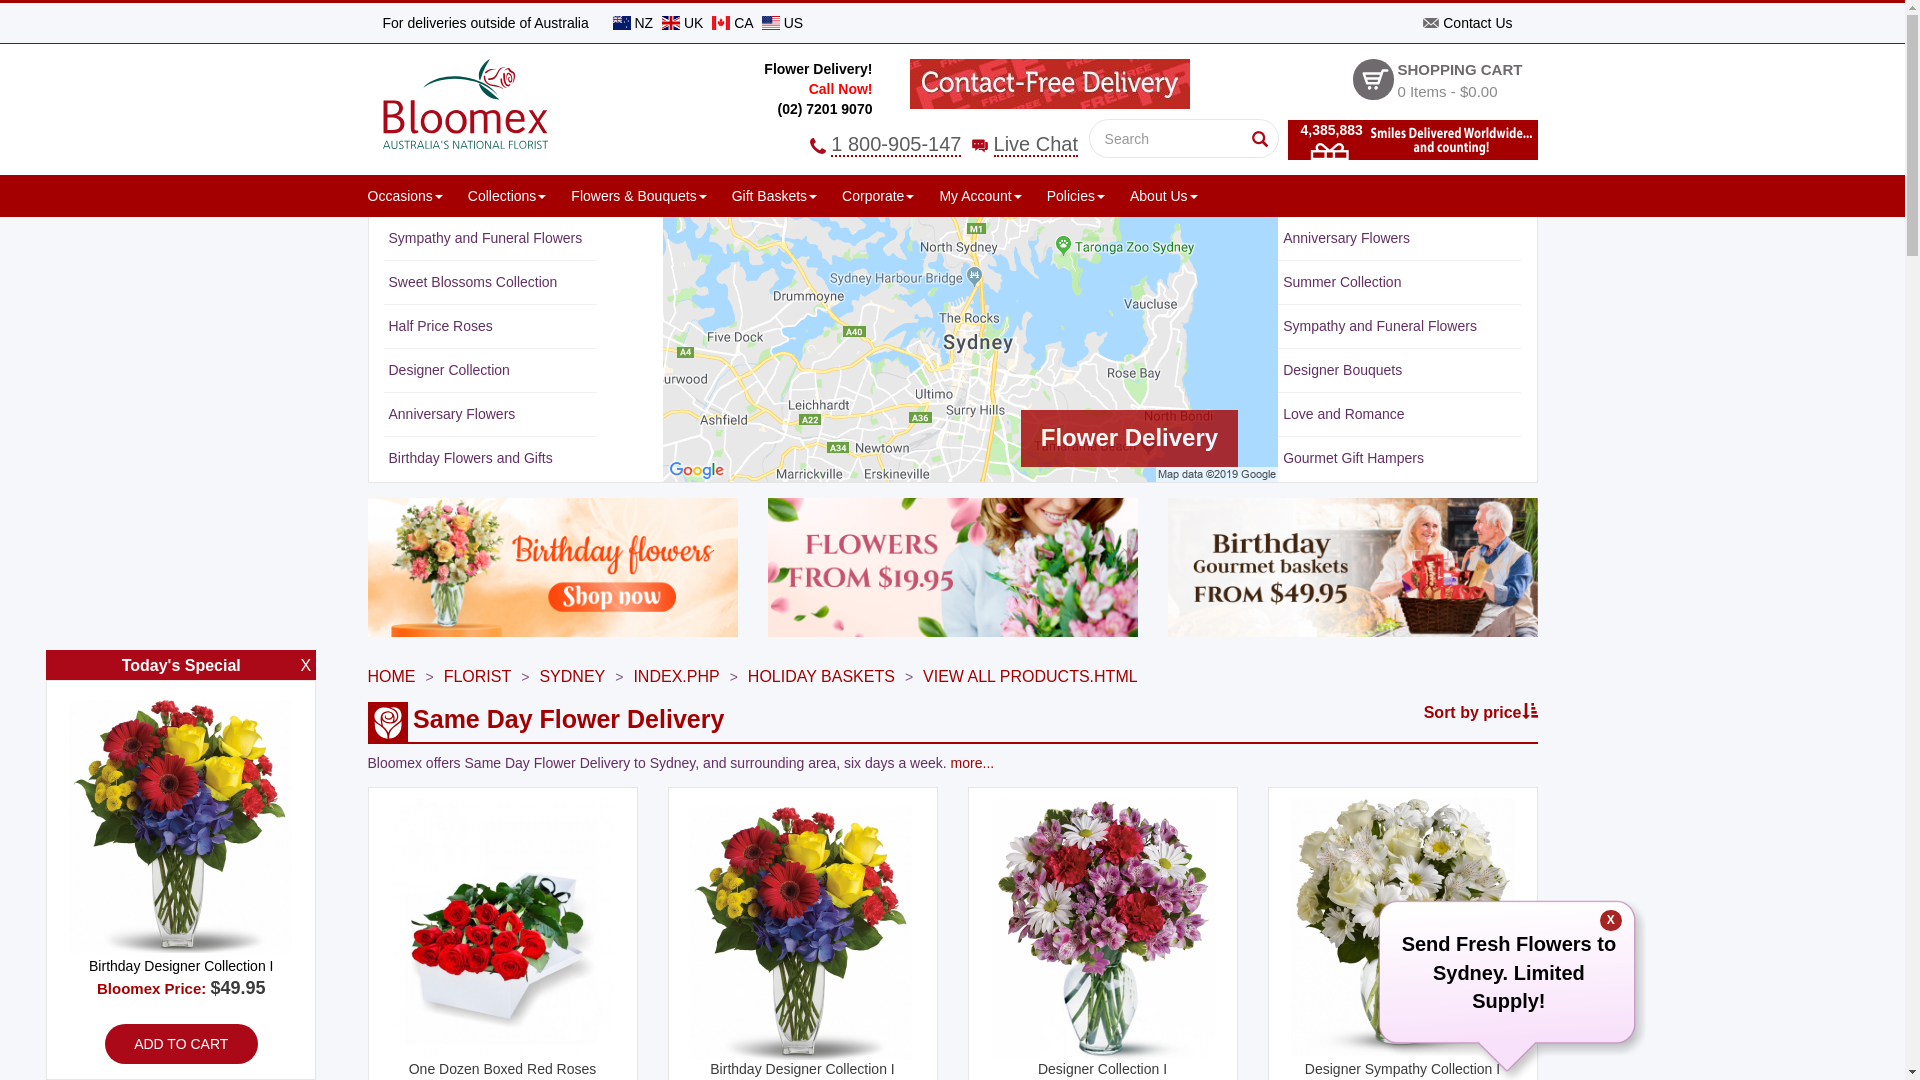 This screenshot has width=1920, height=1080. What do you see at coordinates (1402, 938) in the screenshot?
I see `Designer Sympathy Collection I` at bounding box center [1402, 938].